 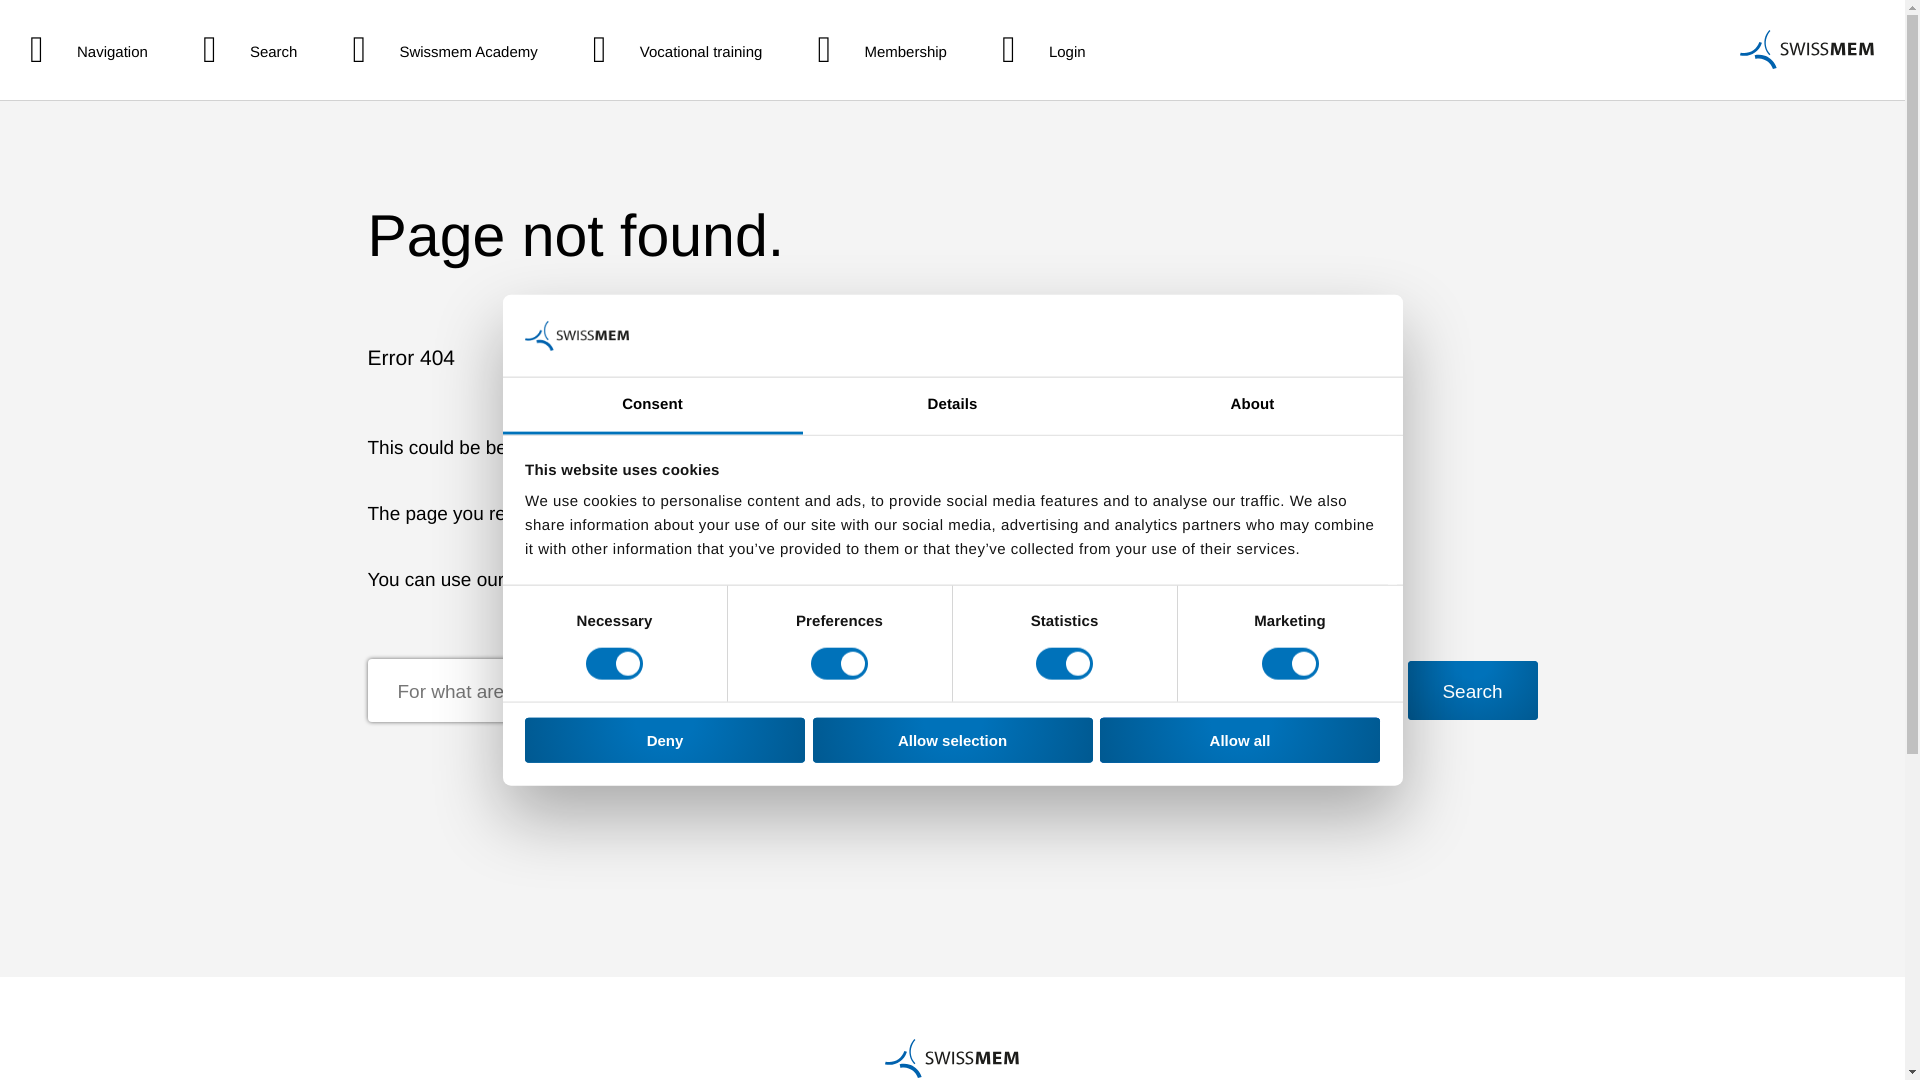 What do you see at coordinates (664, 740) in the screenshot?
I see `Deny` at bounding box center [664, 740].